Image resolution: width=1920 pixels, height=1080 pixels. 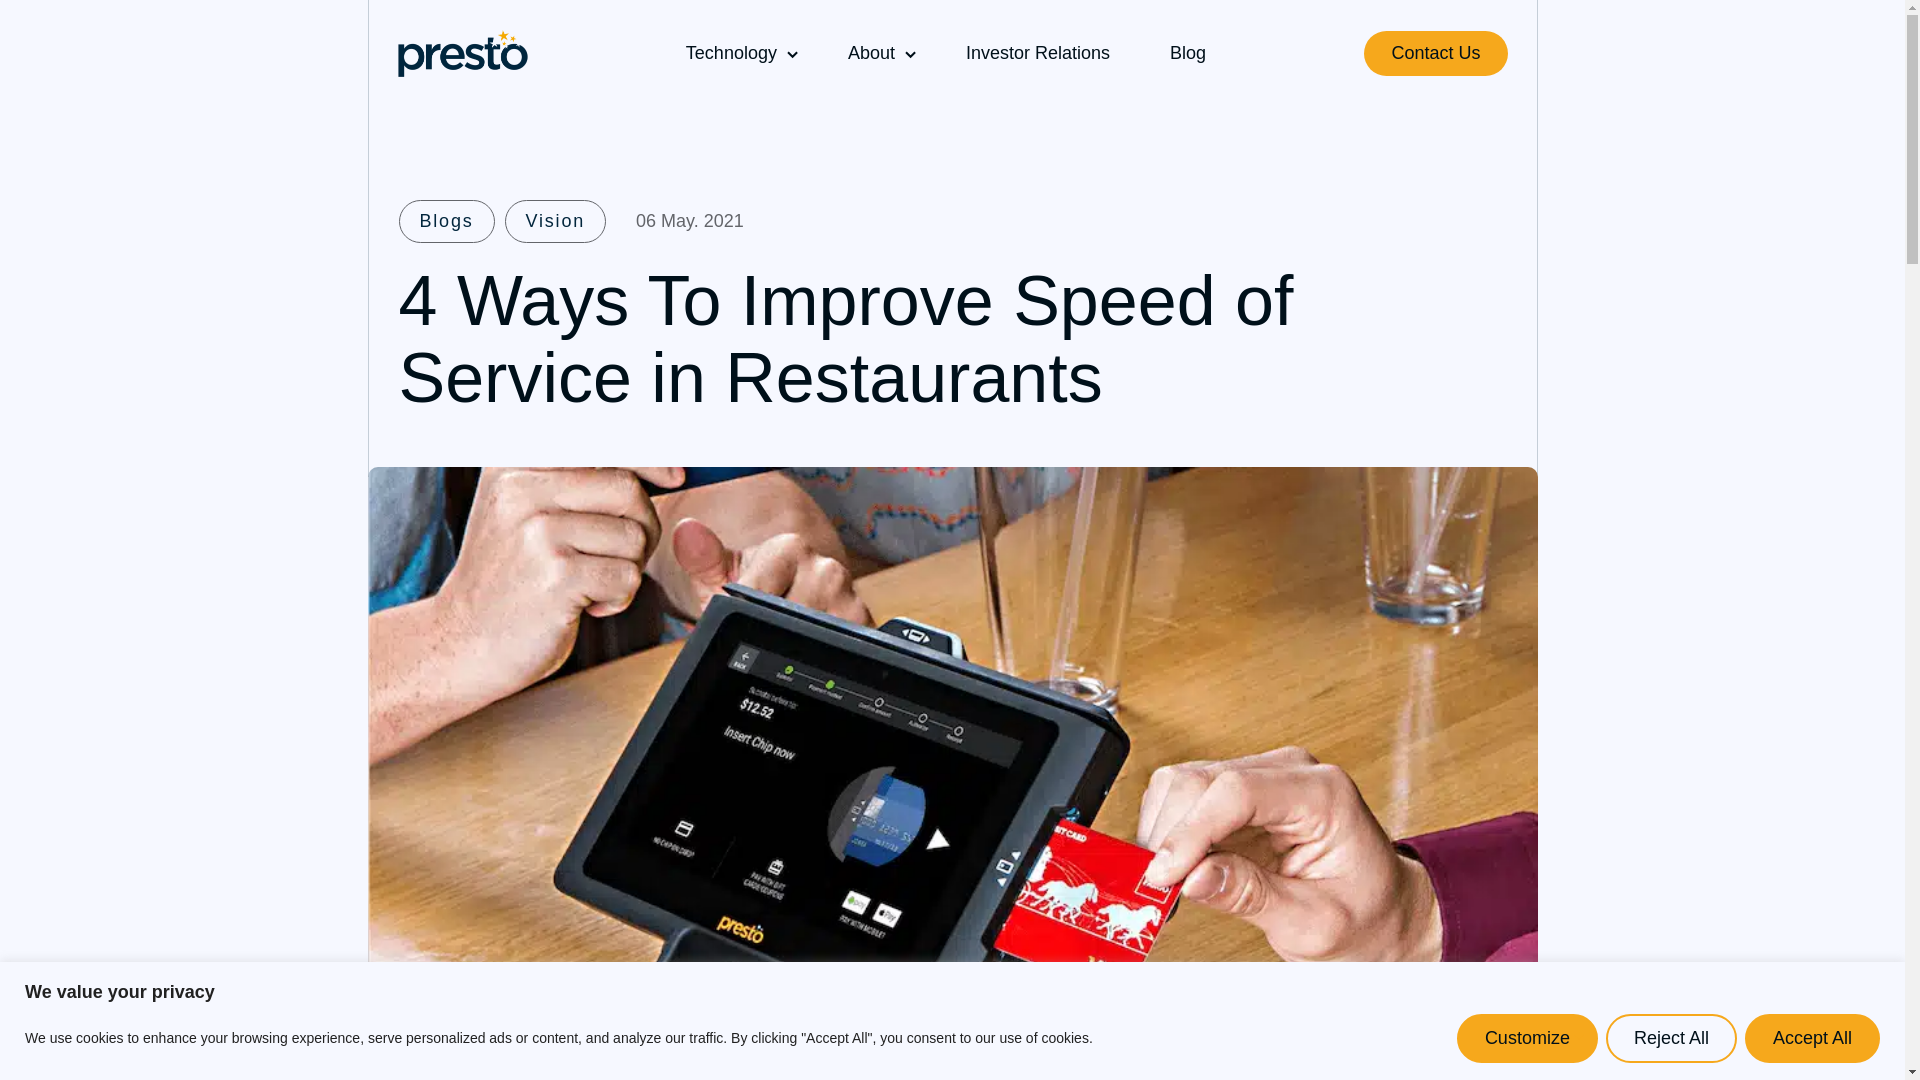 I want to click on Technology, so click(x=731, y=53).